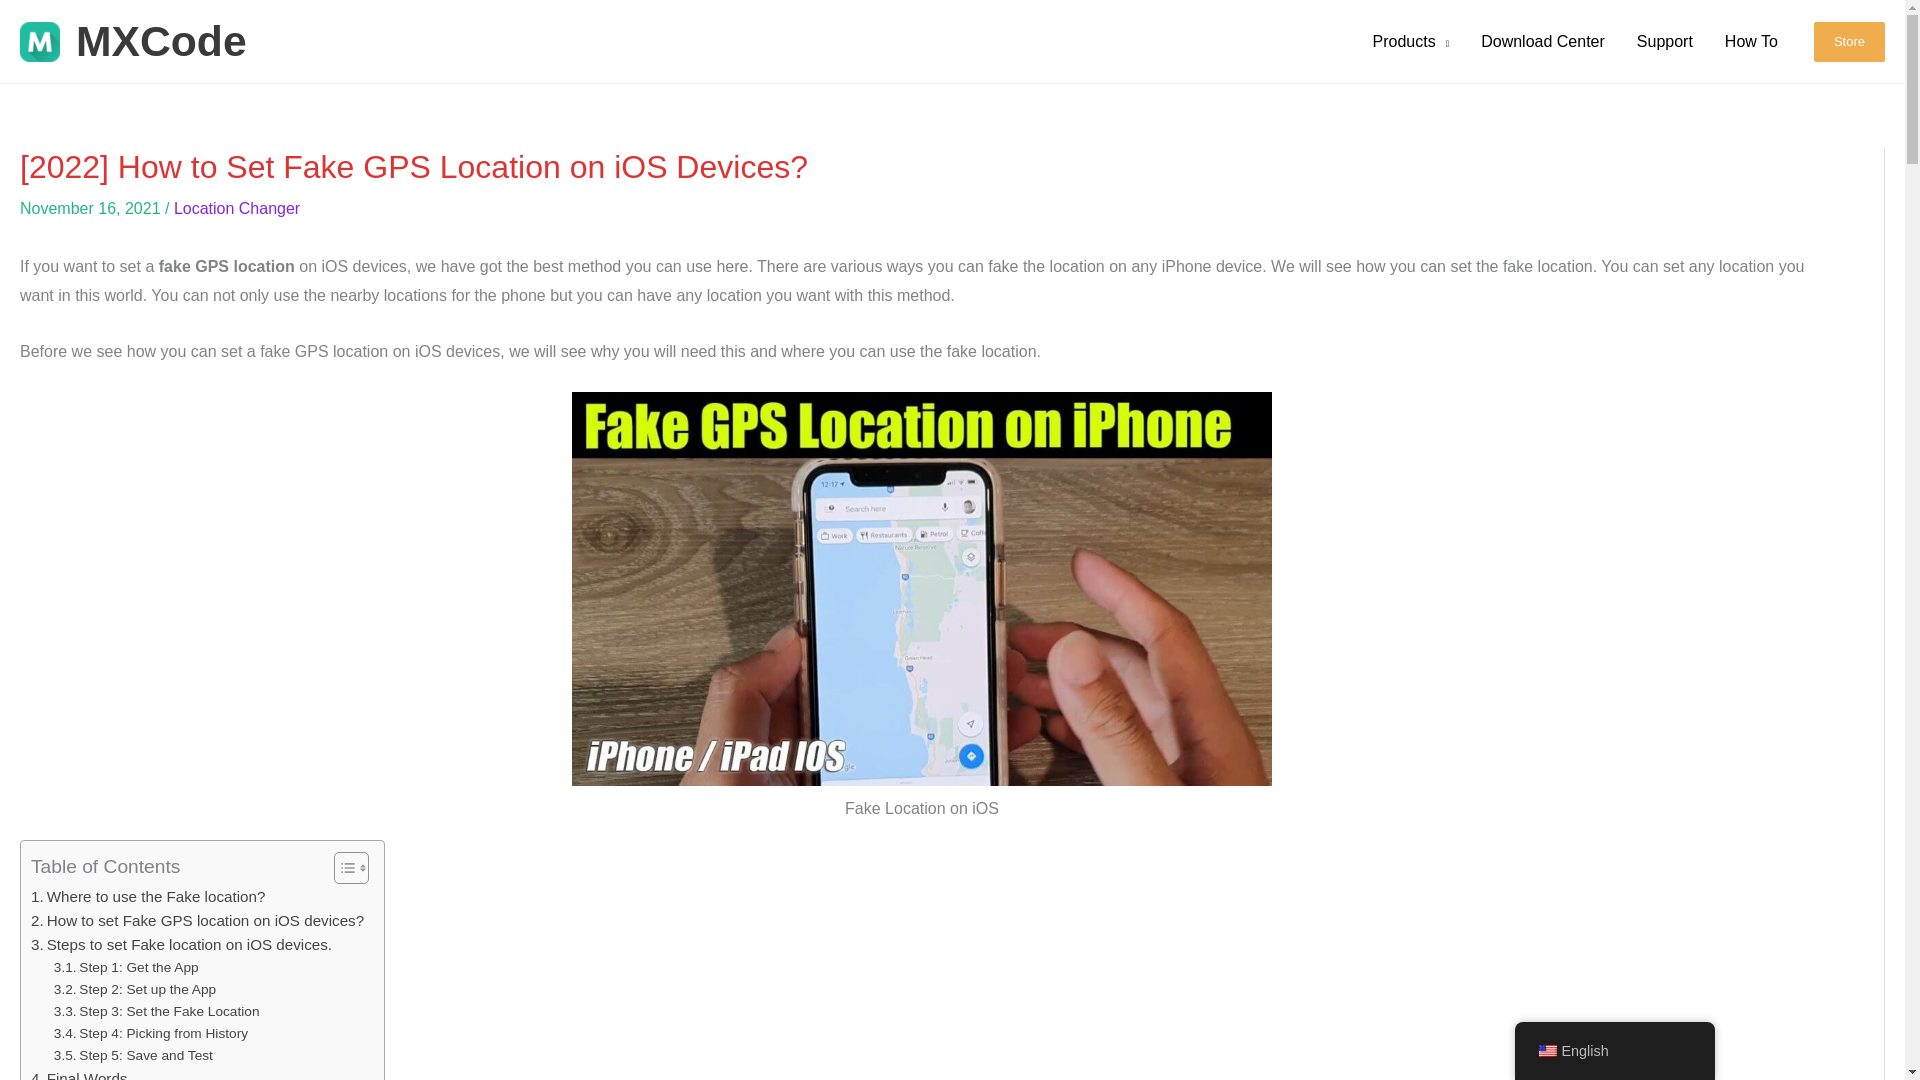 This screenshot has height=1080, width=1920. What do you see at coordinates (1412, 42) in the screenshot?
I see `Products` at bounding box center [1412, 42].